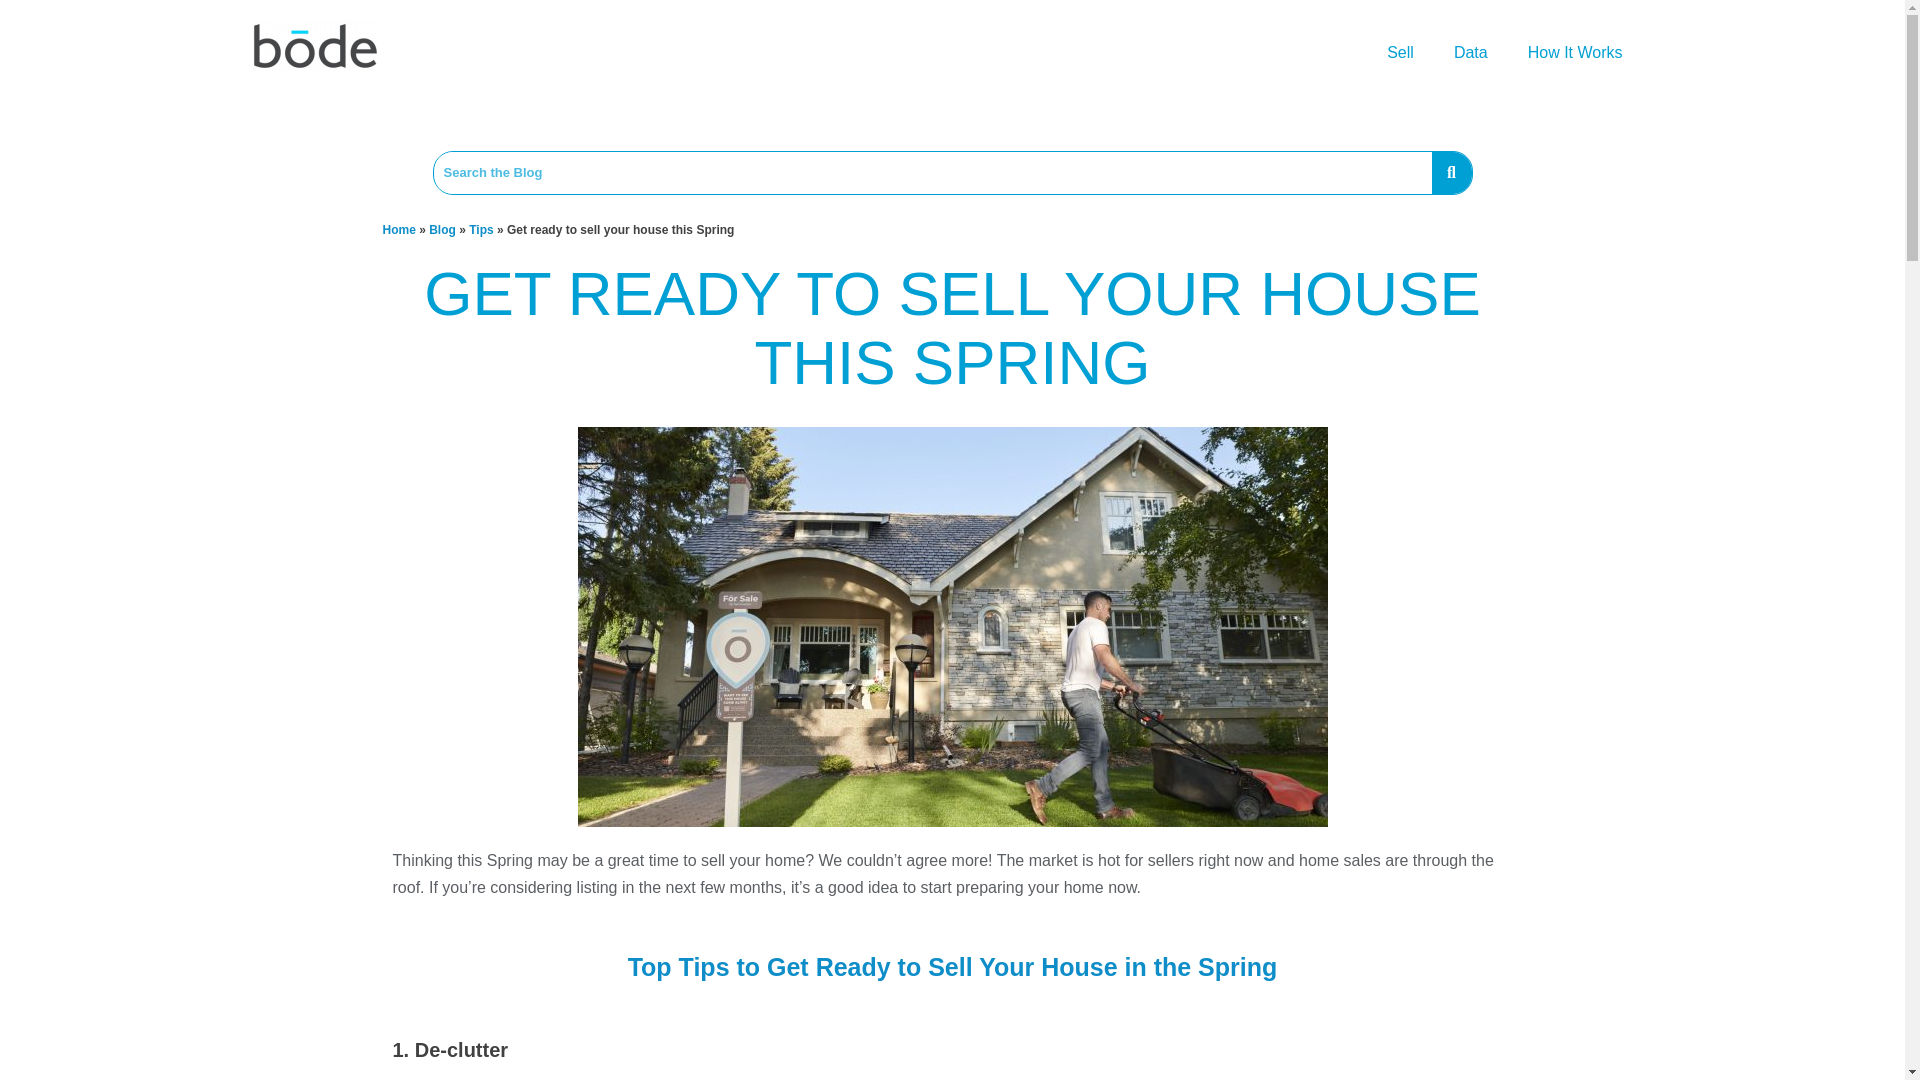  Describe the element at coordinates (398, 229) in the screenshot. I see `Home` at that location.